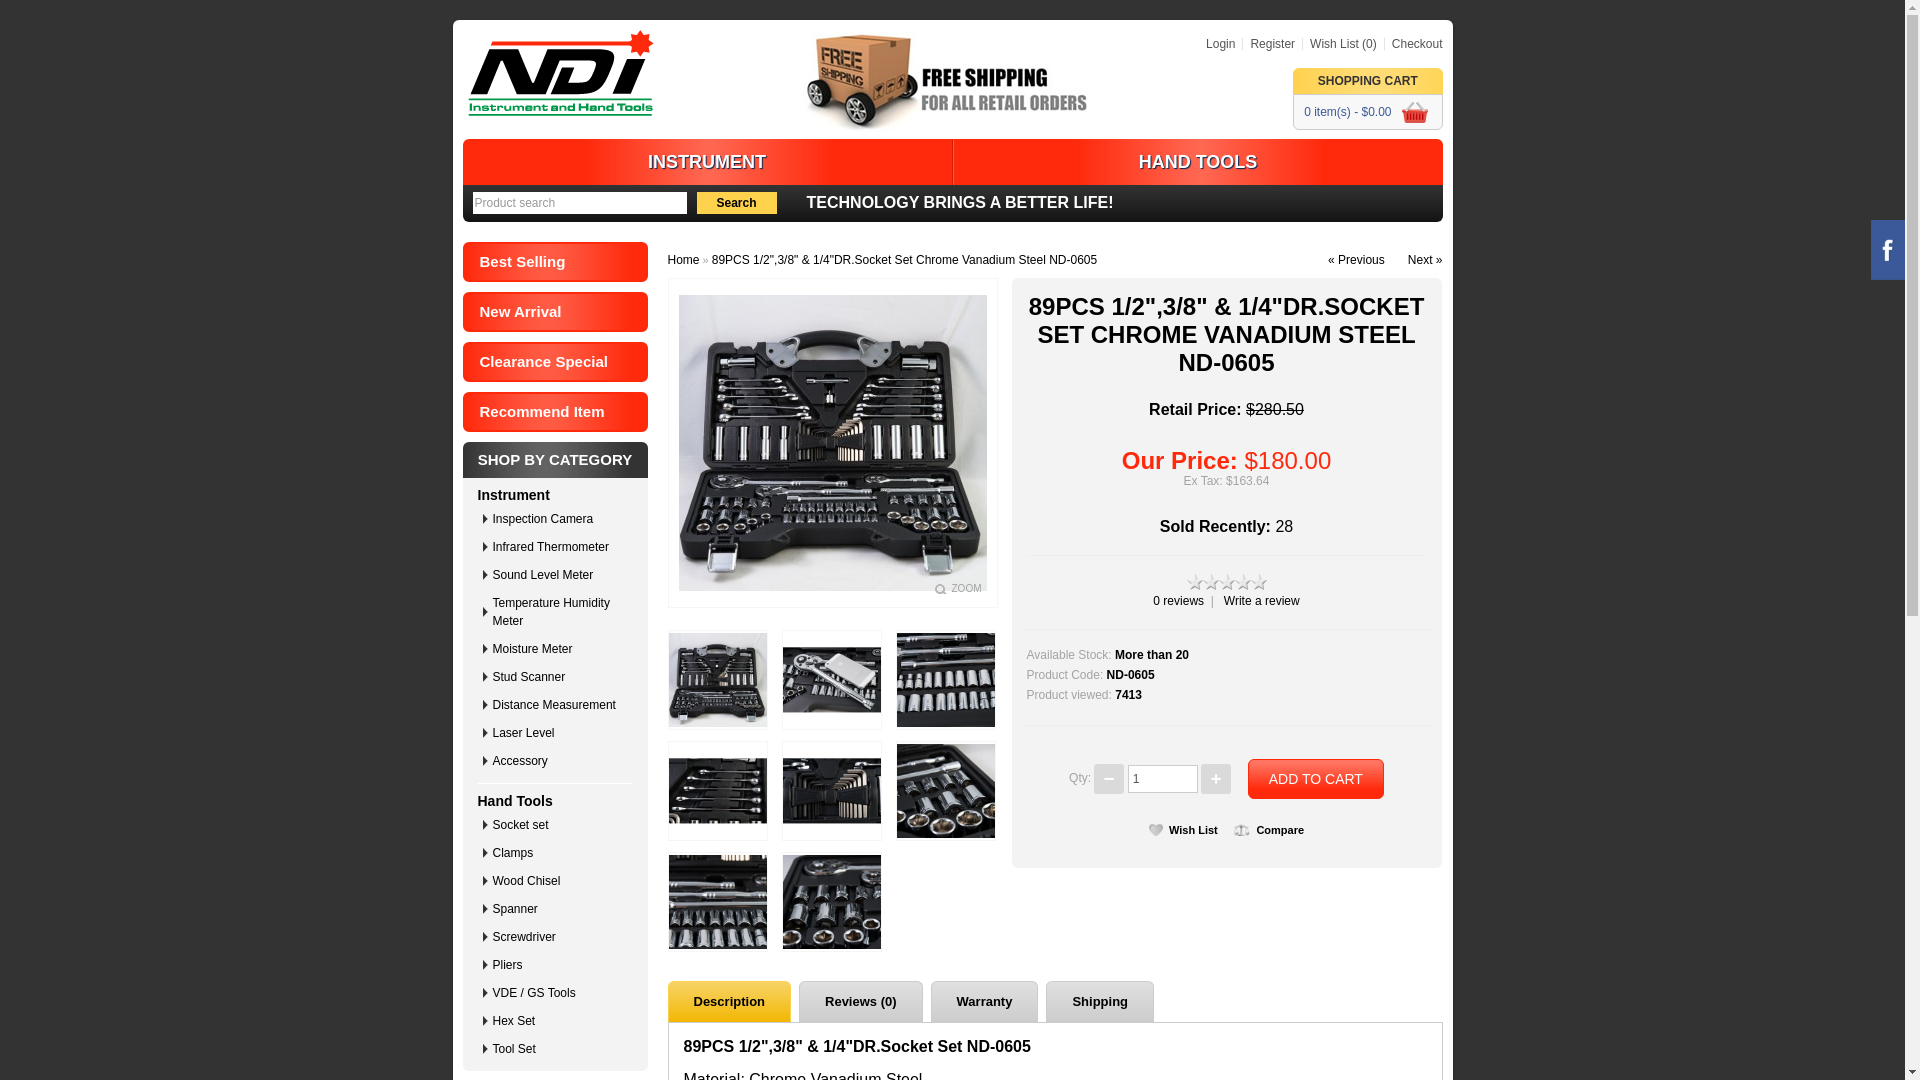 The height and width of the screenshot is (1080, 1920). Describe the element at coordinates (559, 612) in the screenshot. I see `Temperature Humidity Meter` at that location.